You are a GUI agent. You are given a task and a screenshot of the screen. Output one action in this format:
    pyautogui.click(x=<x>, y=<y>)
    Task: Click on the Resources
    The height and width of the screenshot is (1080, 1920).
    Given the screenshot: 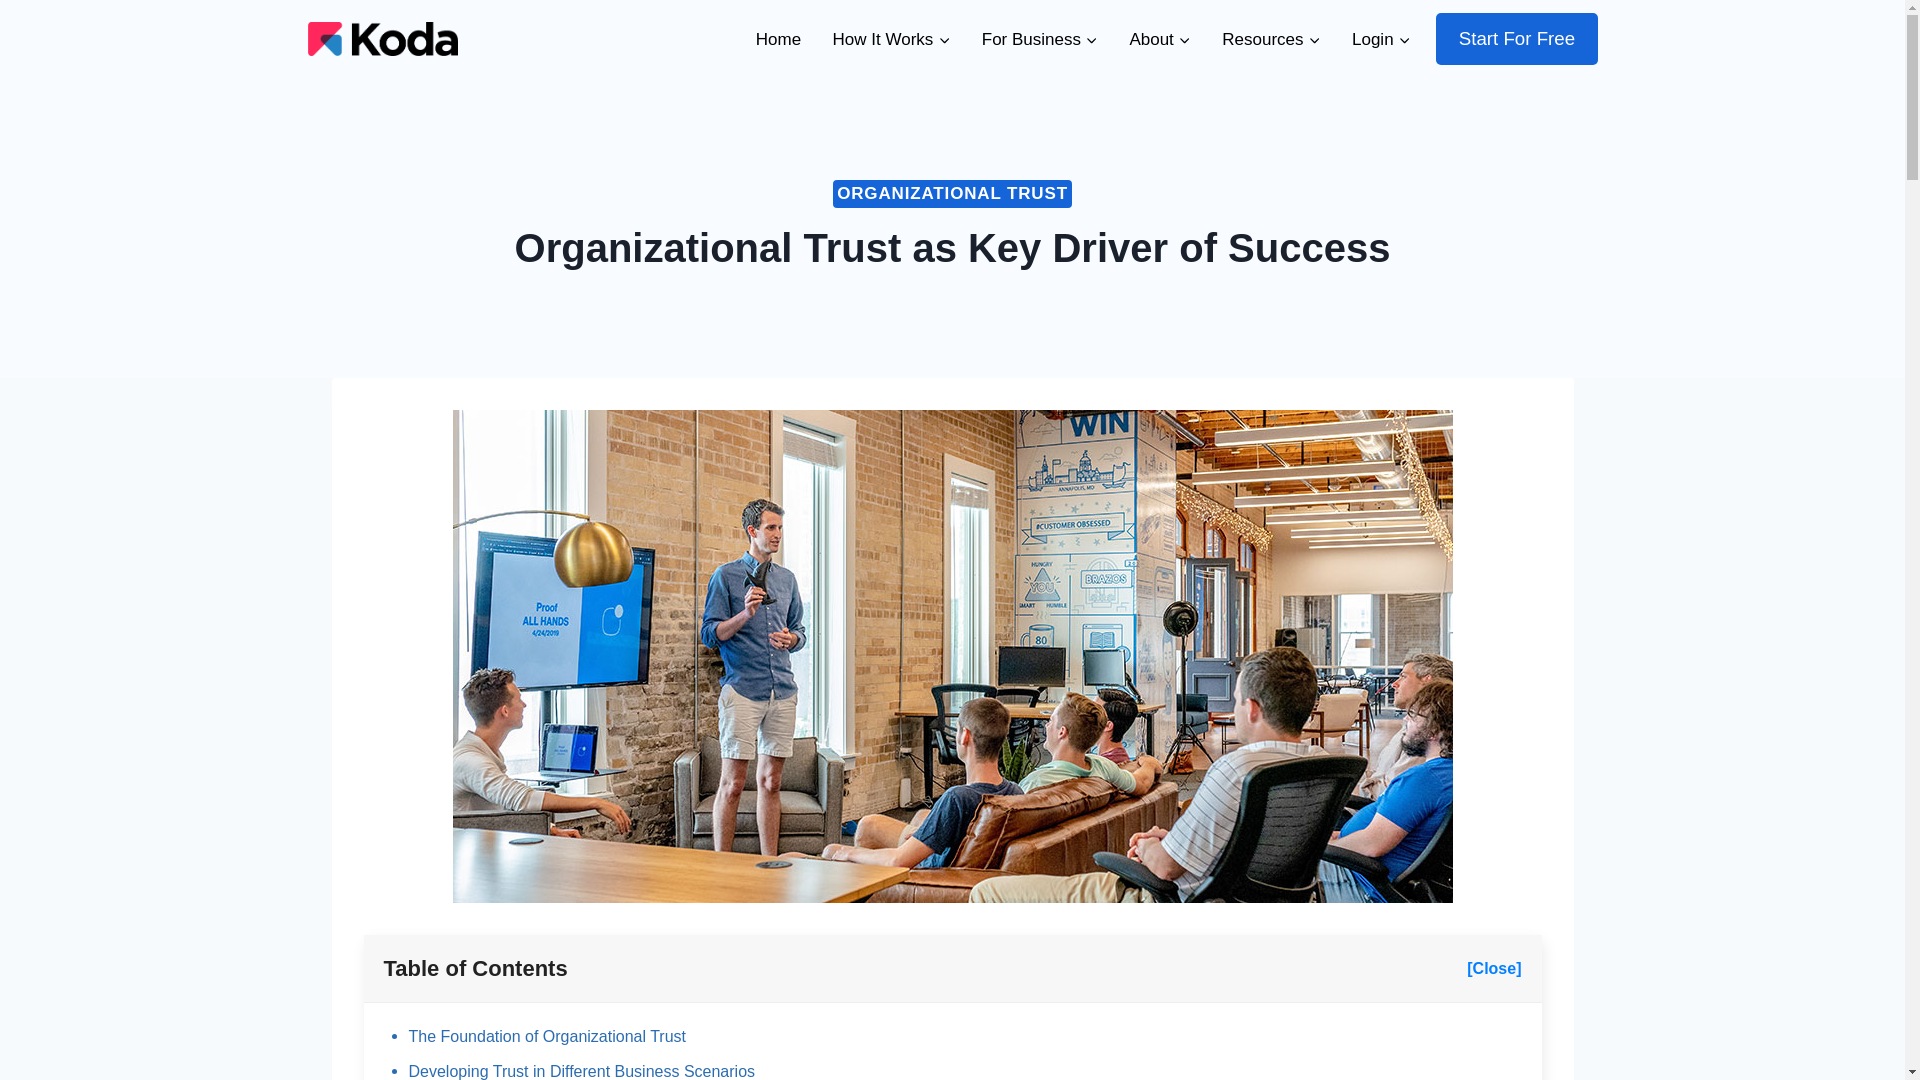 What is the action you would take?
    pyautogui.click(x=1272, y=38)
    